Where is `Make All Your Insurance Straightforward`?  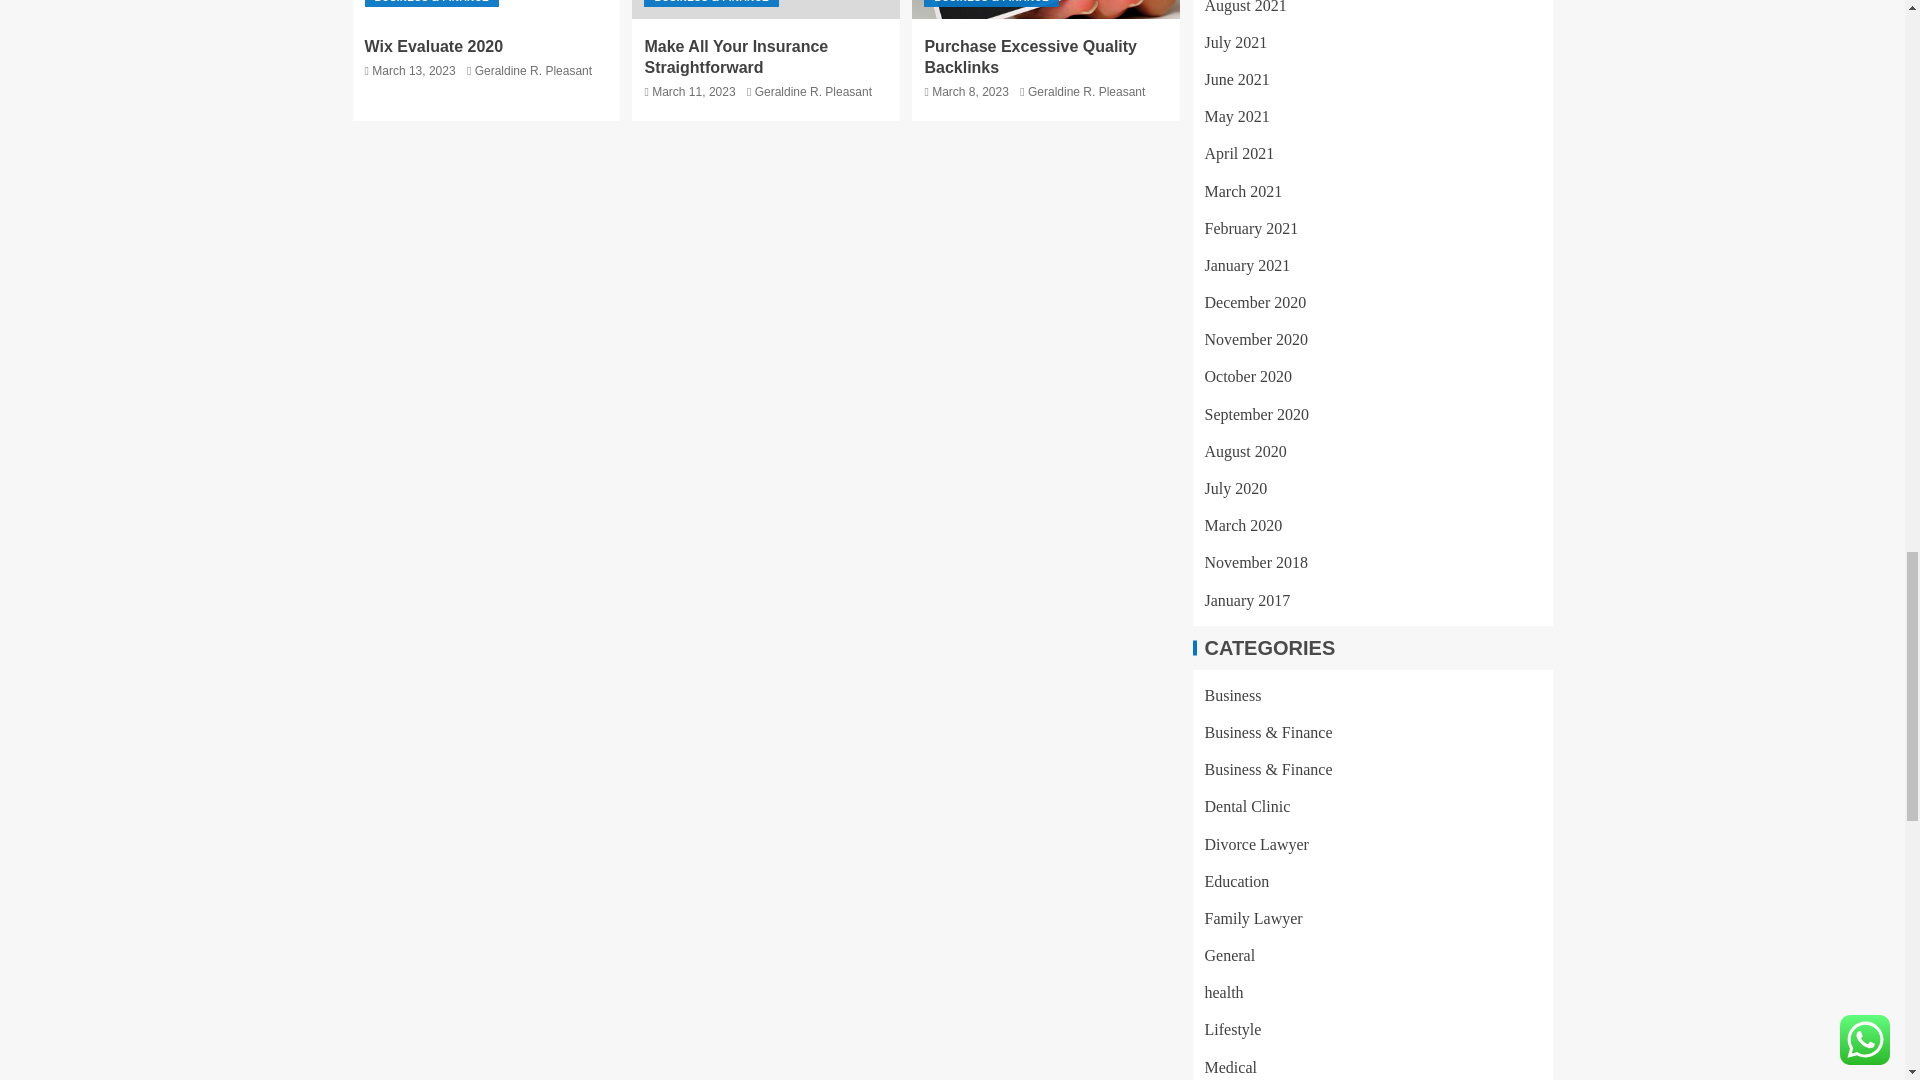
Make All Your Insurance Straightforward is located at coordinates (735, 56).